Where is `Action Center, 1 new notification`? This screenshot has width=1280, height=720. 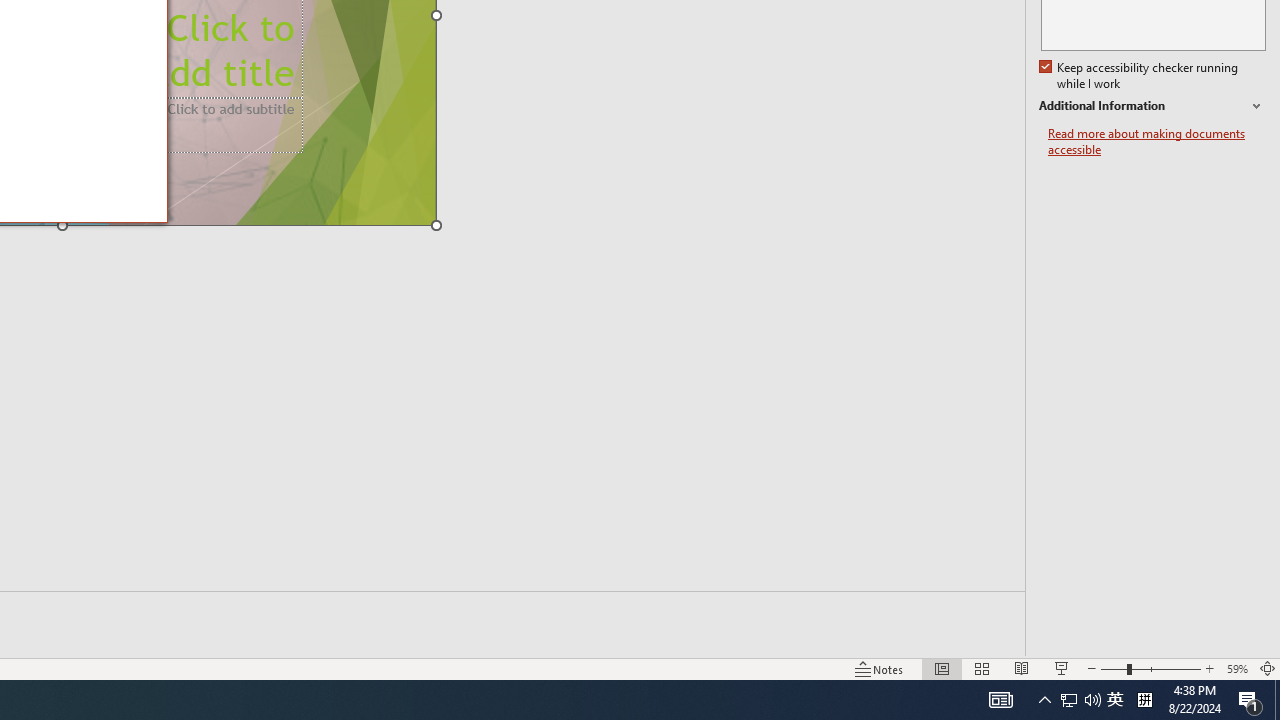 Action Center, 1 new notification is located at coordinates (1156, 142).